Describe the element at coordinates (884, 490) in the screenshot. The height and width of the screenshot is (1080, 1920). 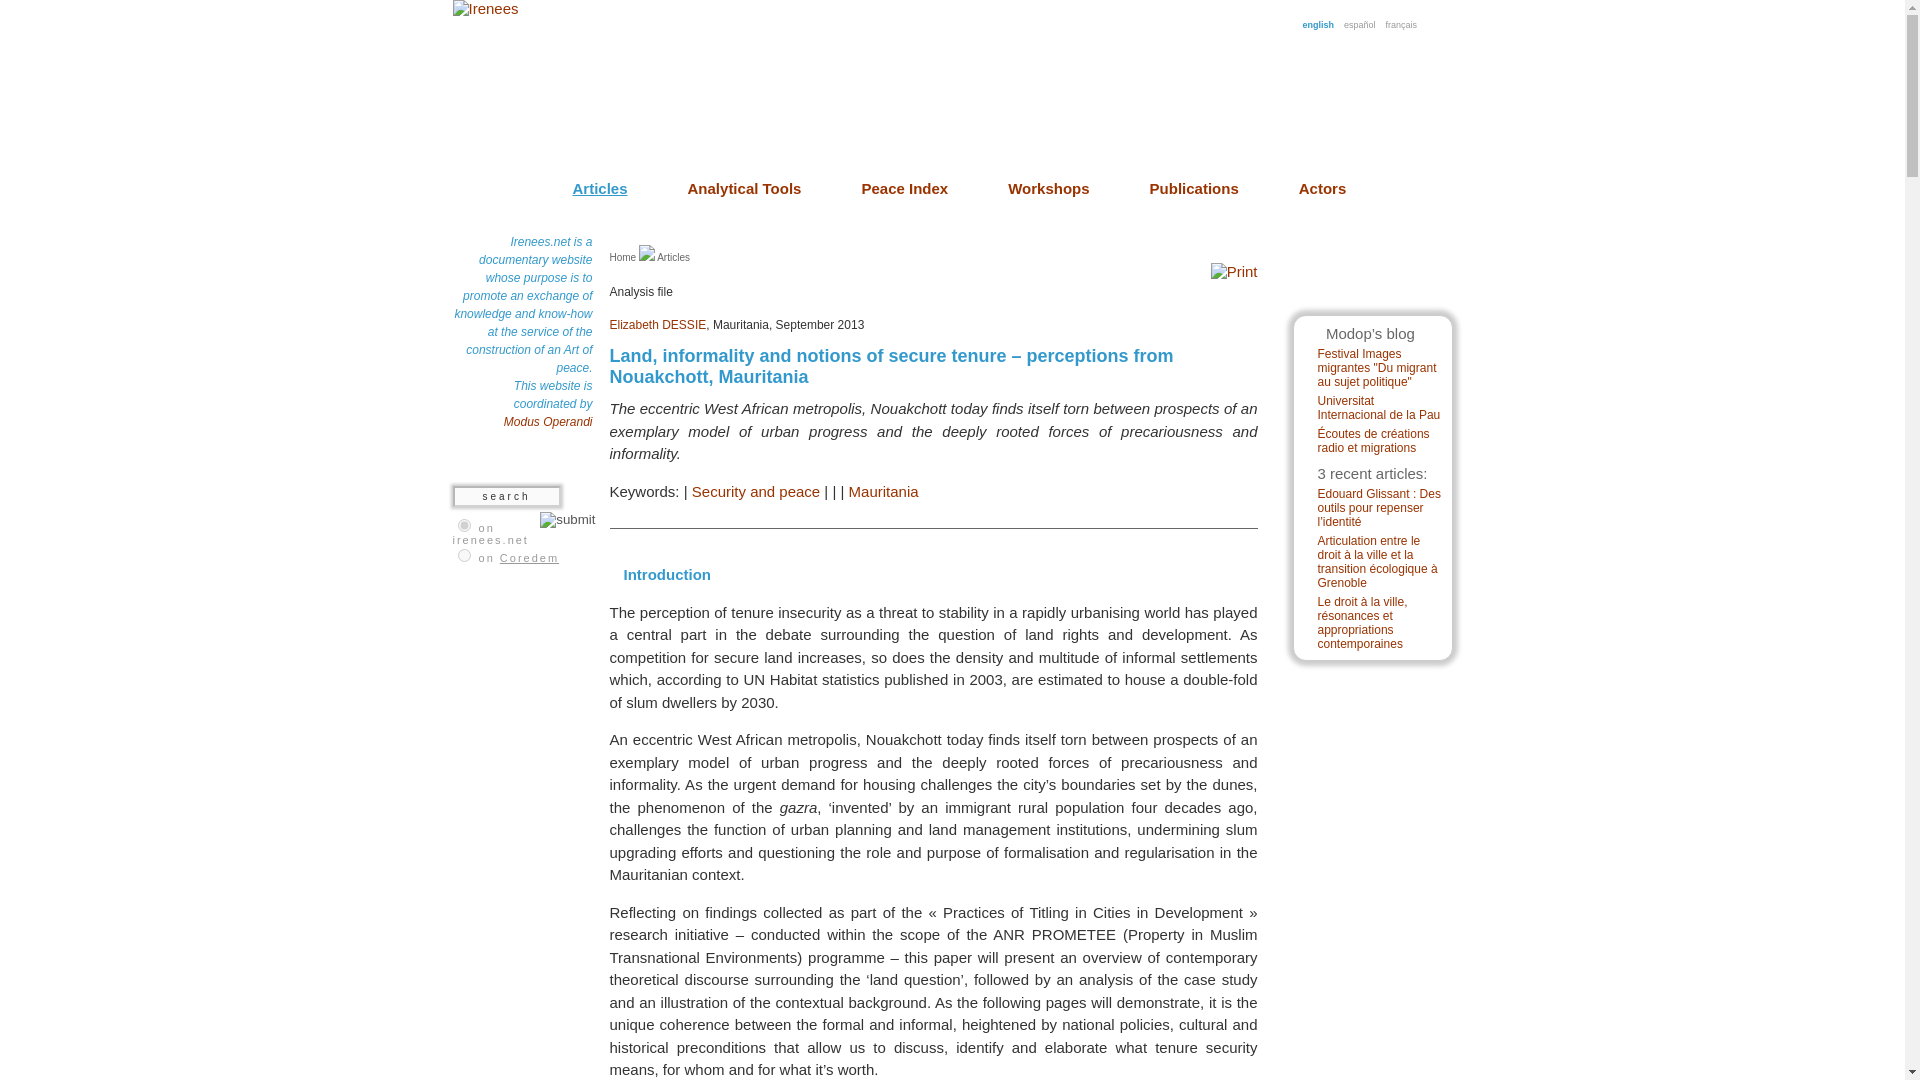
I see `Mauritania` at that location.